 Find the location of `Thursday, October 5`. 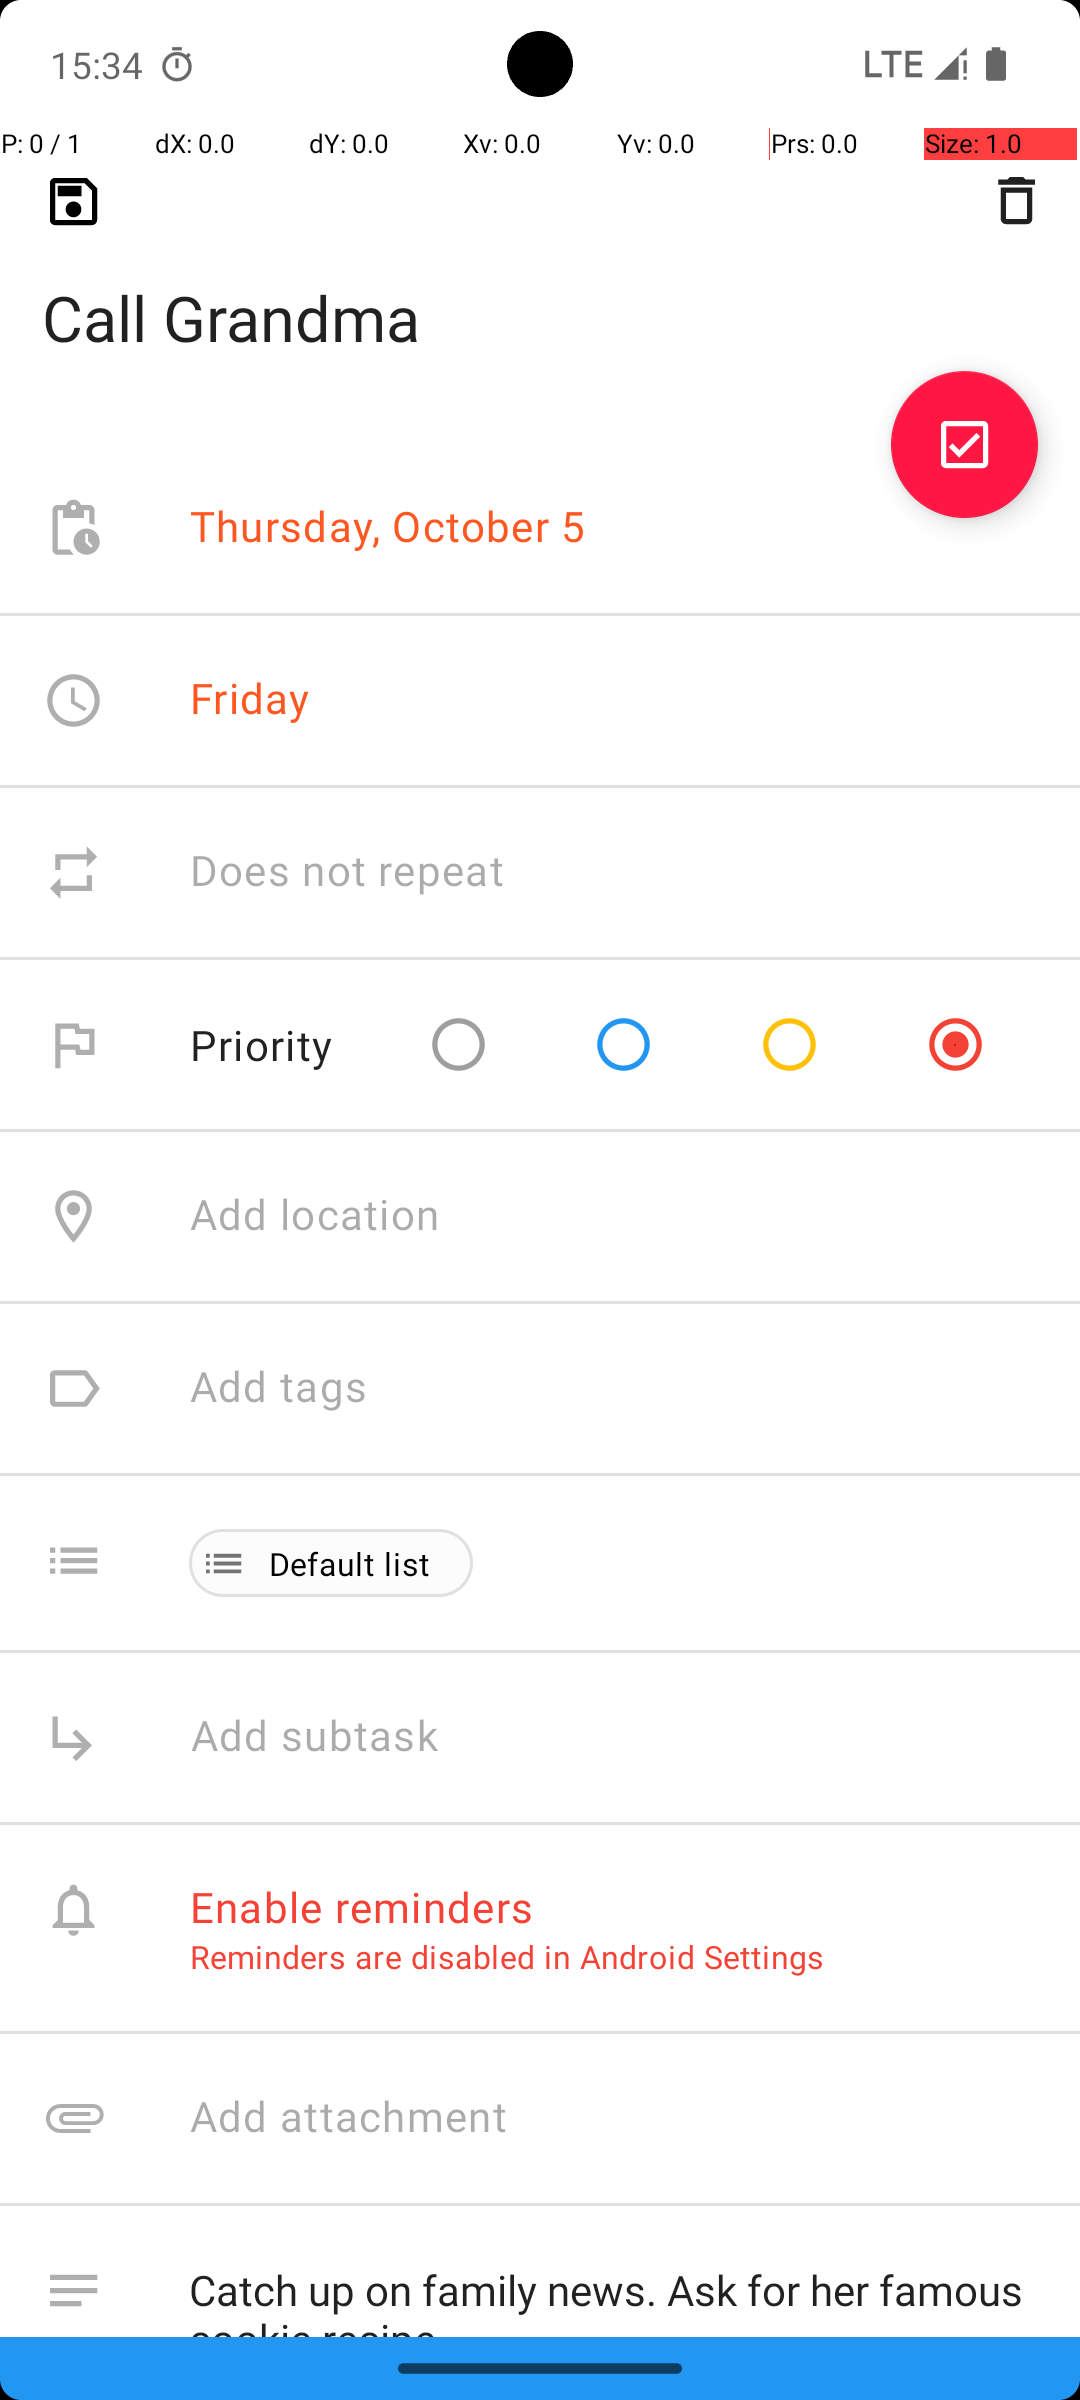

Thursday, October 5 is located at coordinates (388, 528).